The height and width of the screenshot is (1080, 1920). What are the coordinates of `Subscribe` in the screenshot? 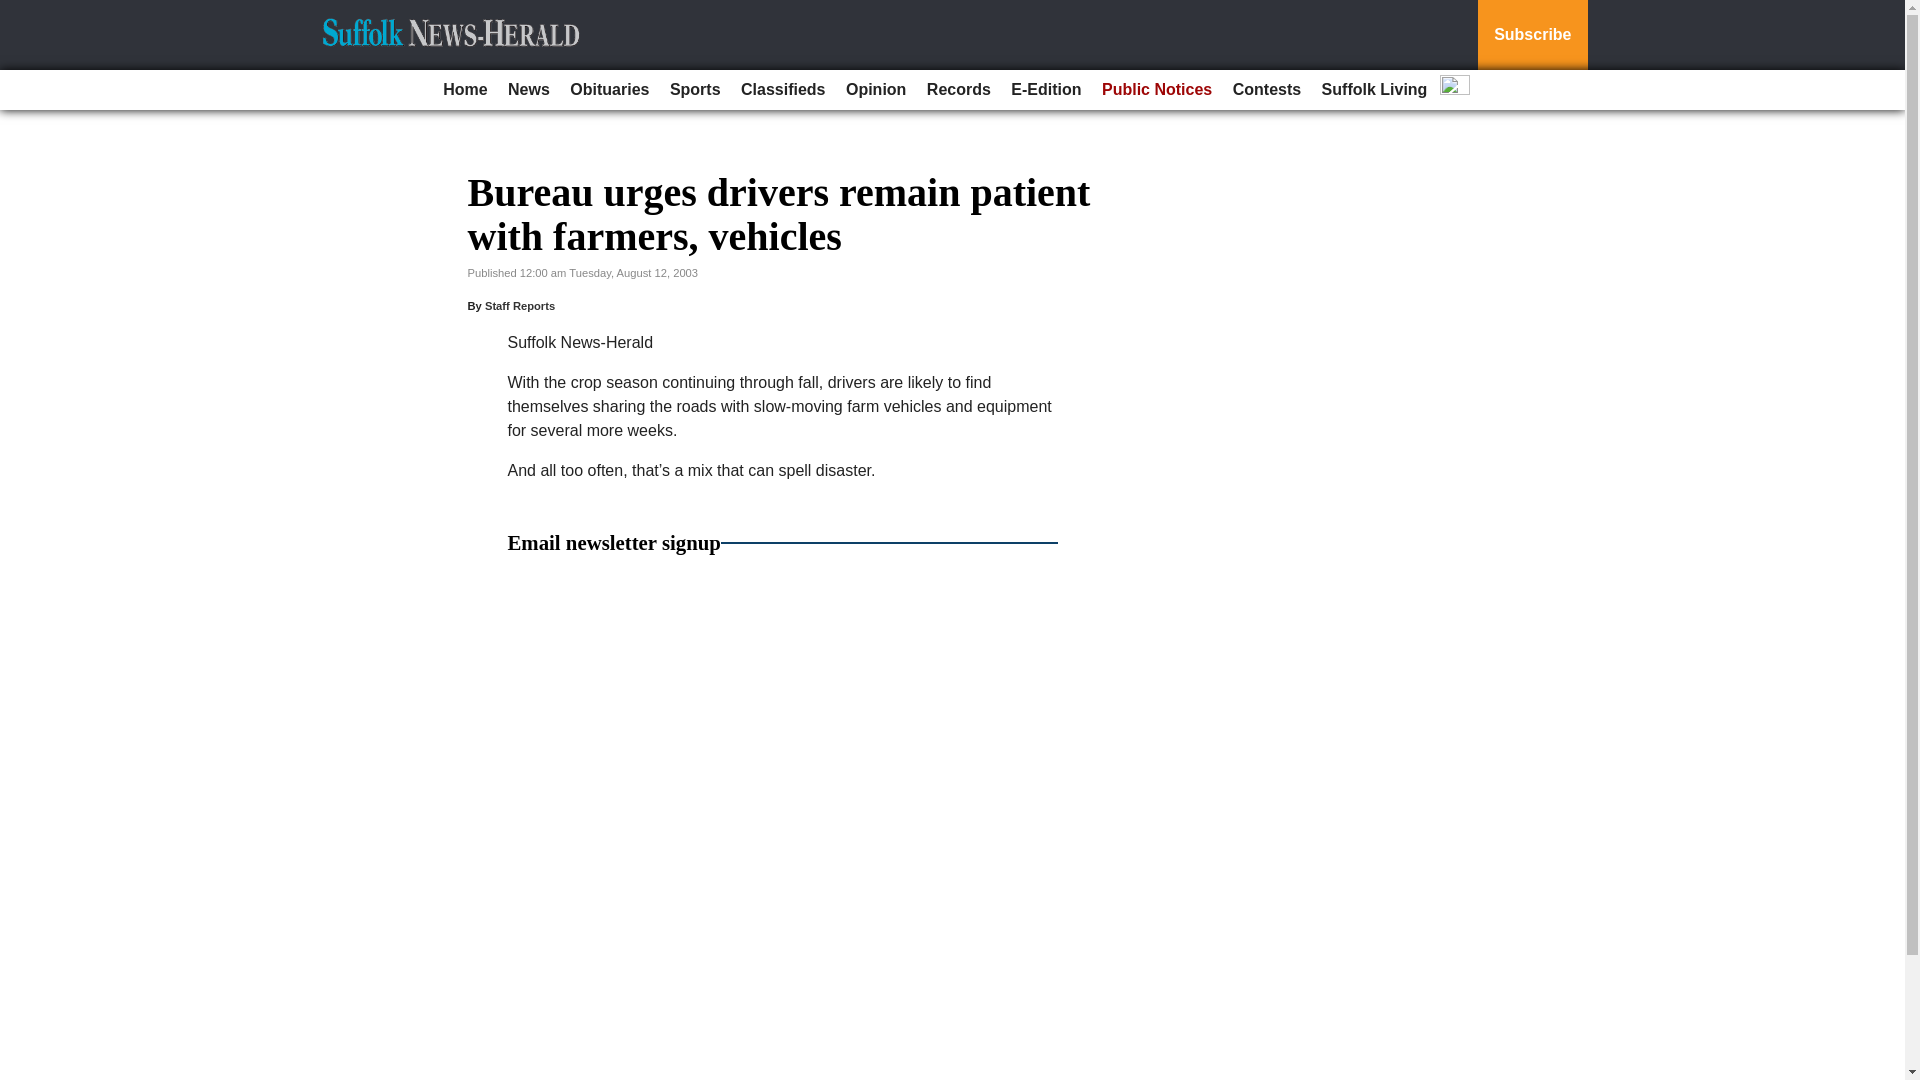 It's located at (1532, 35).